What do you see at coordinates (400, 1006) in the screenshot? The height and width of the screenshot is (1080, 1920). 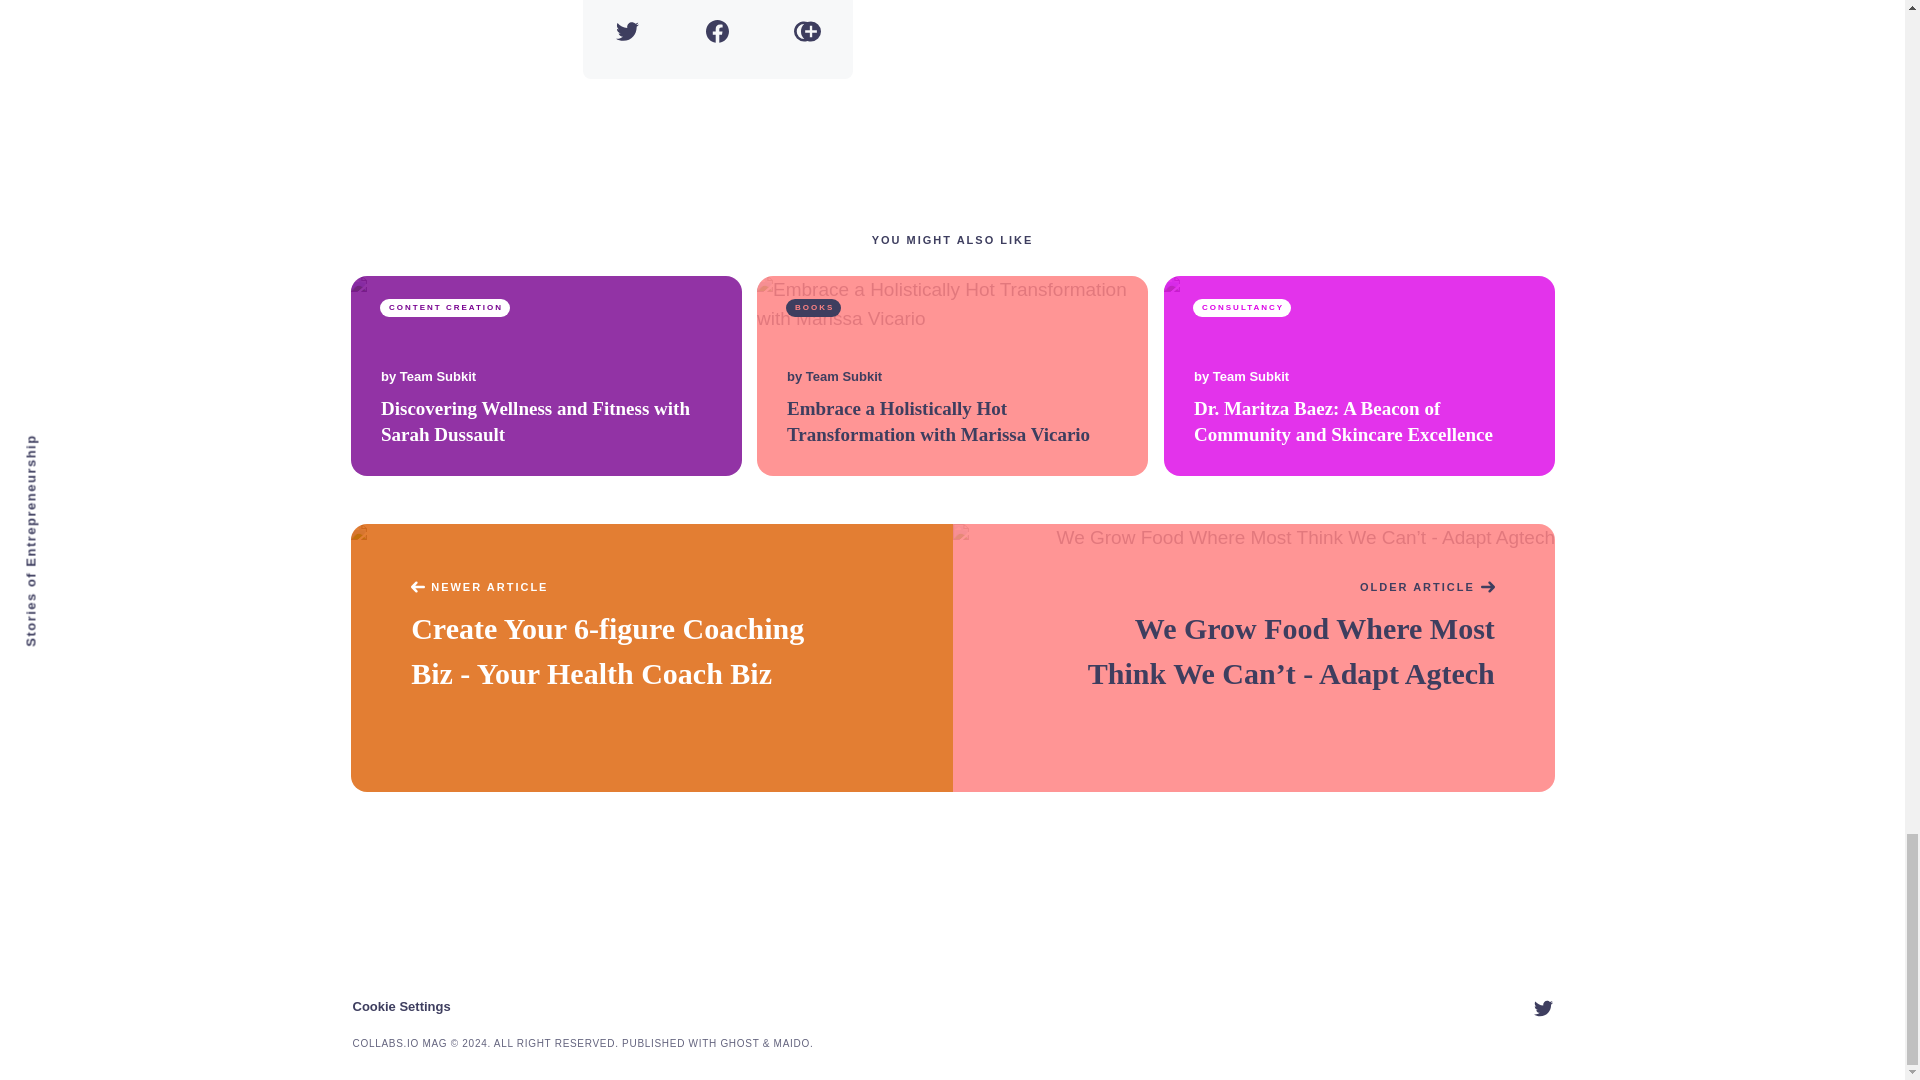 I see `Cookie Settings` at bounding box center [400, 1006].